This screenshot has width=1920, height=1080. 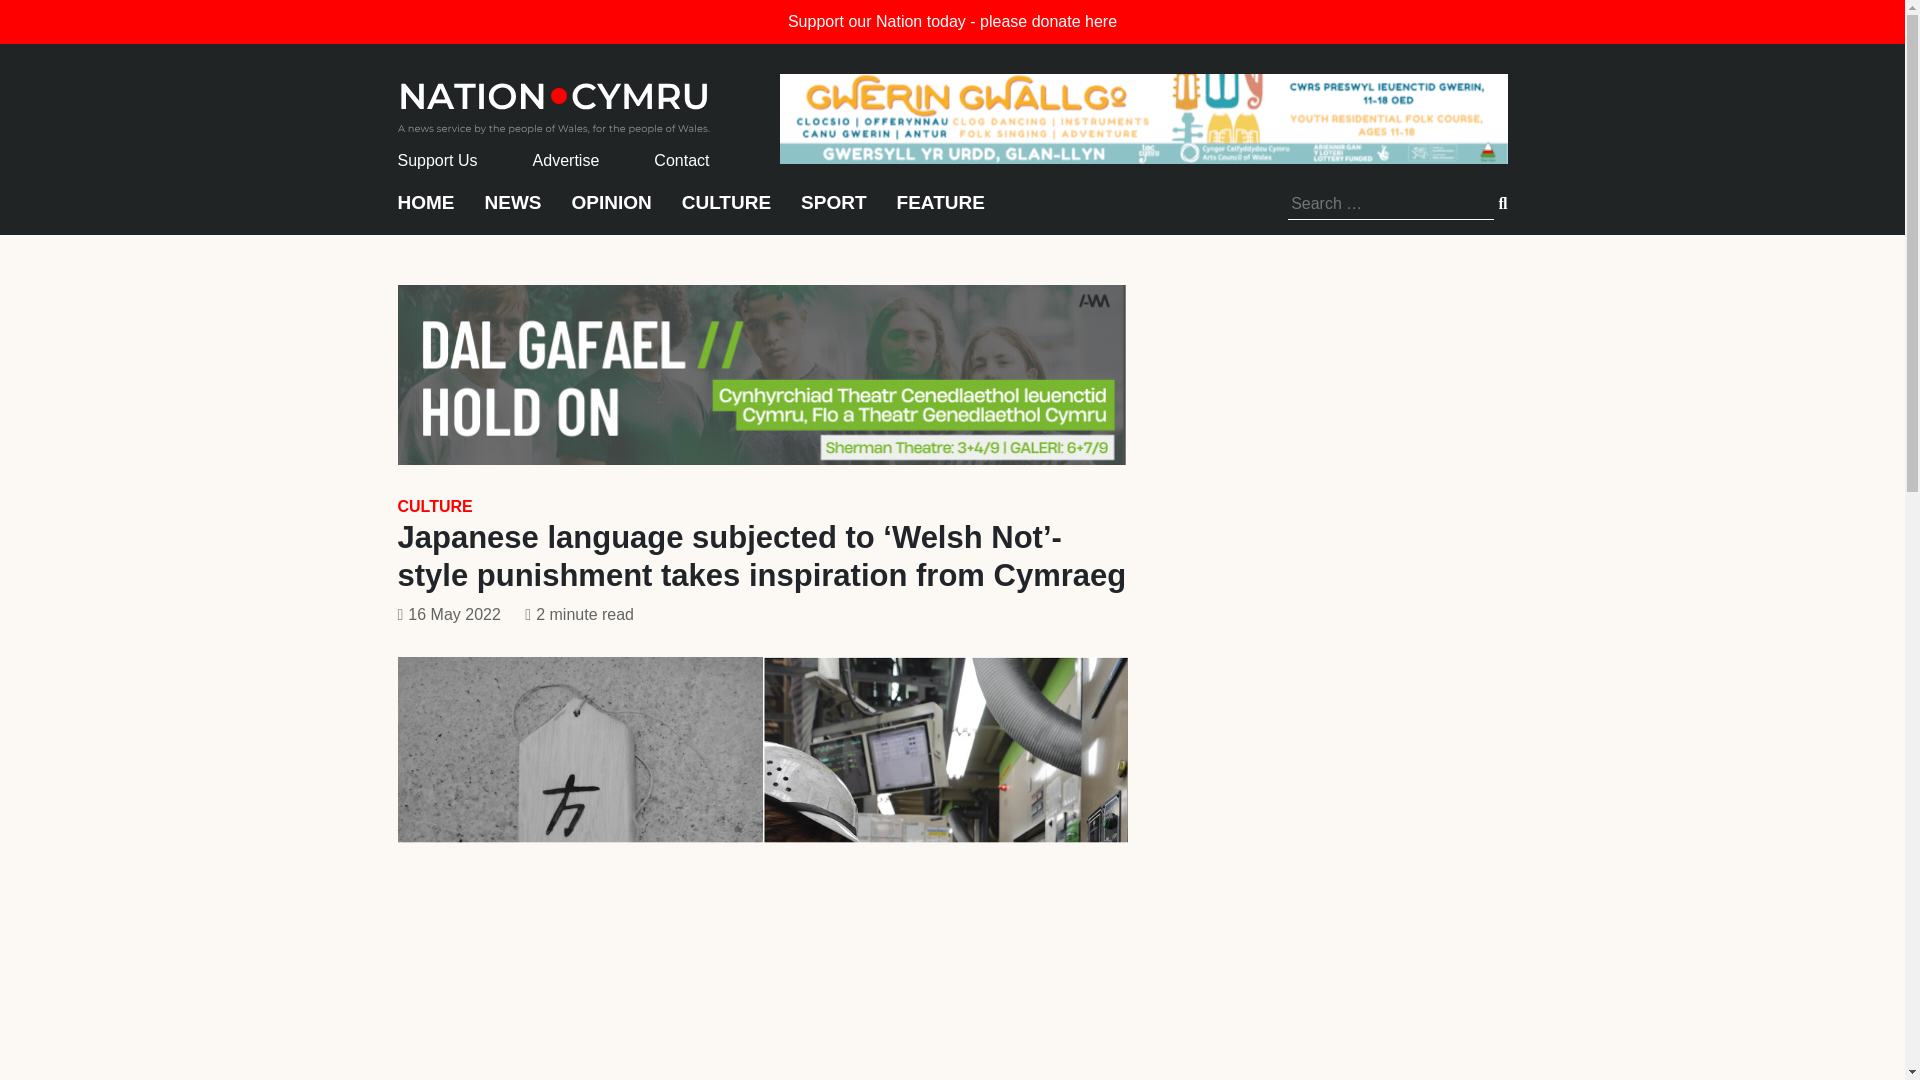 What do you see at coordinates (434, 506) in the screenshot?
I see `CULTURE` at bounding box center [434, 506].